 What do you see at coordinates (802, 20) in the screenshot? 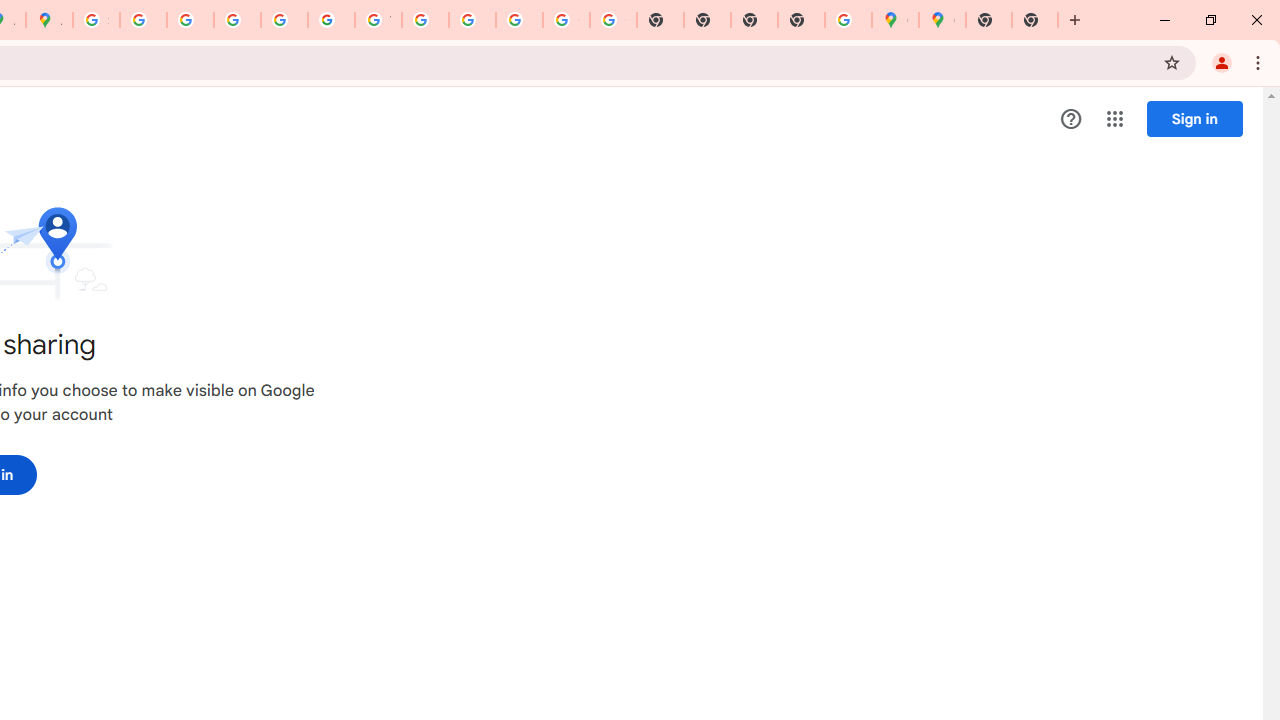
I see `New Tab` at bounding box center [802, 20].